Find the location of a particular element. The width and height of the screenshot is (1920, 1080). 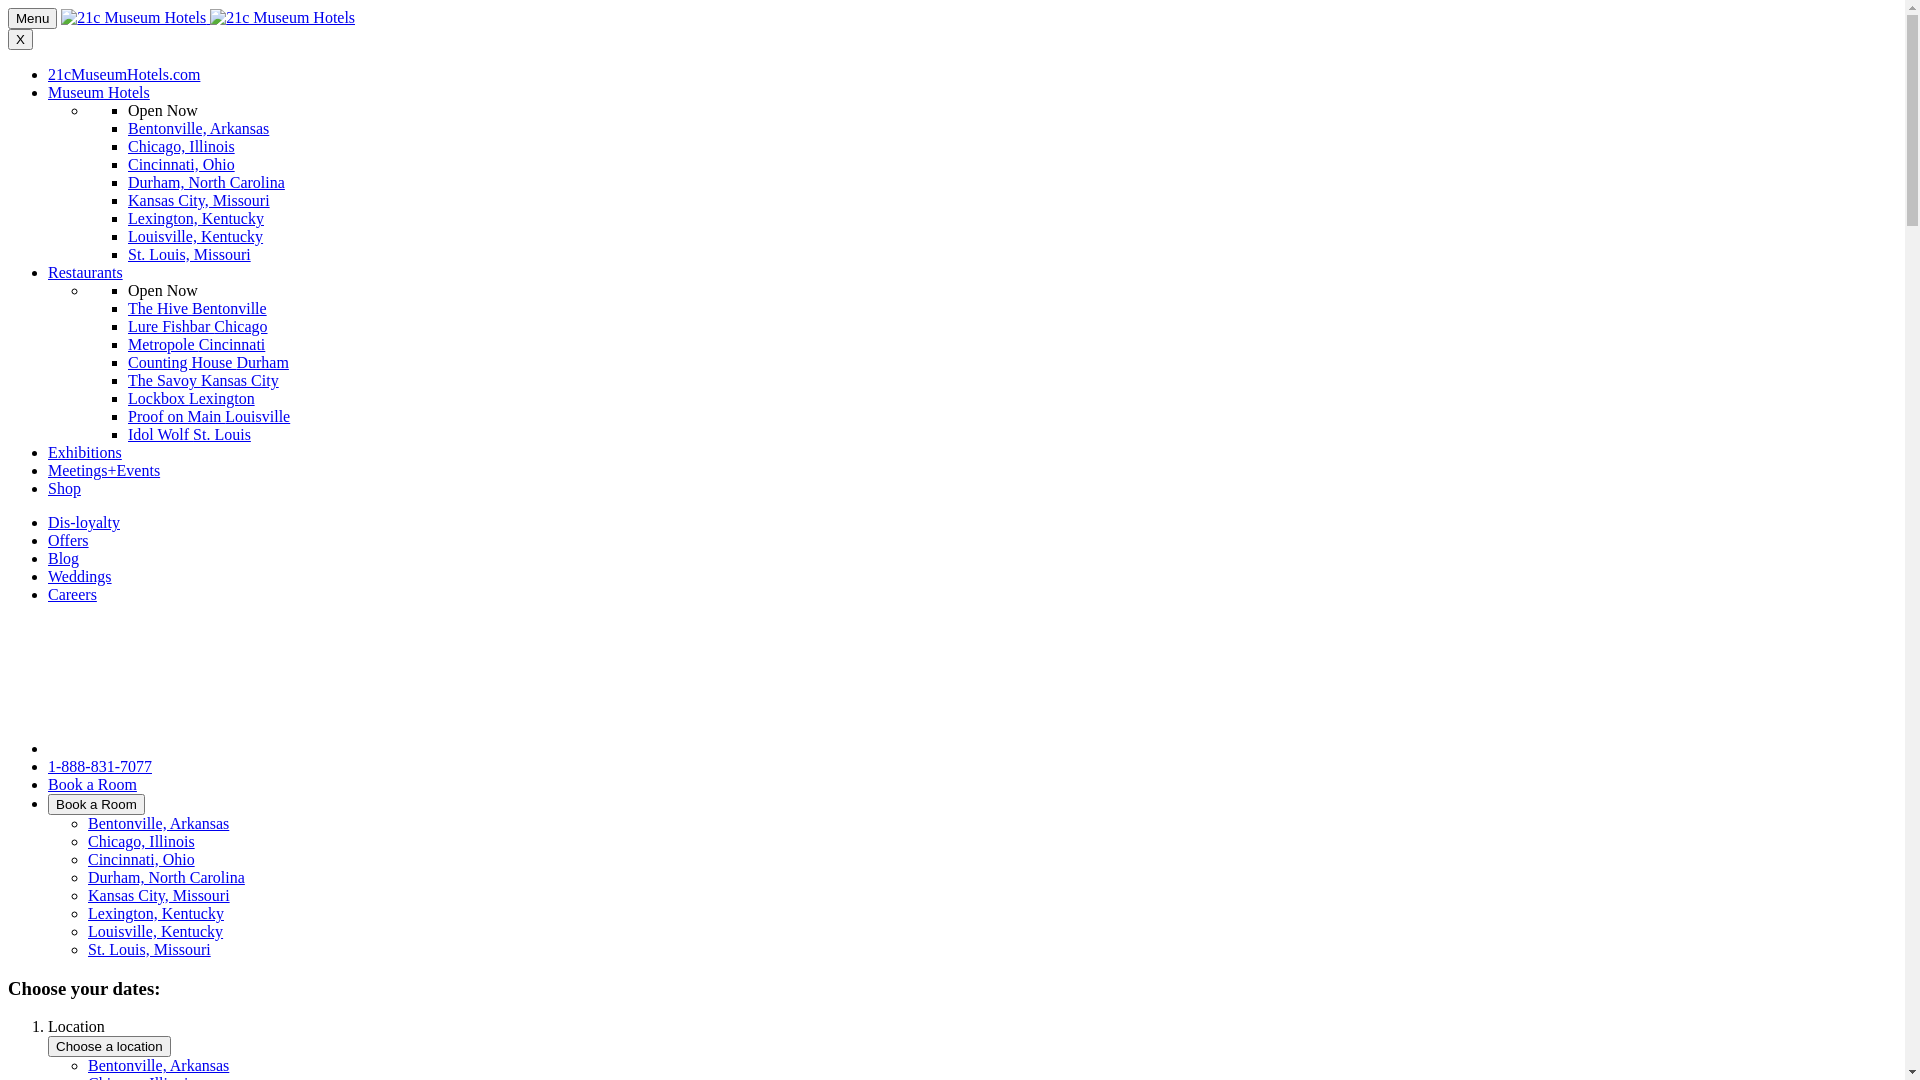

Idol Wolf St. Louis is located at coordinates (190, 434).